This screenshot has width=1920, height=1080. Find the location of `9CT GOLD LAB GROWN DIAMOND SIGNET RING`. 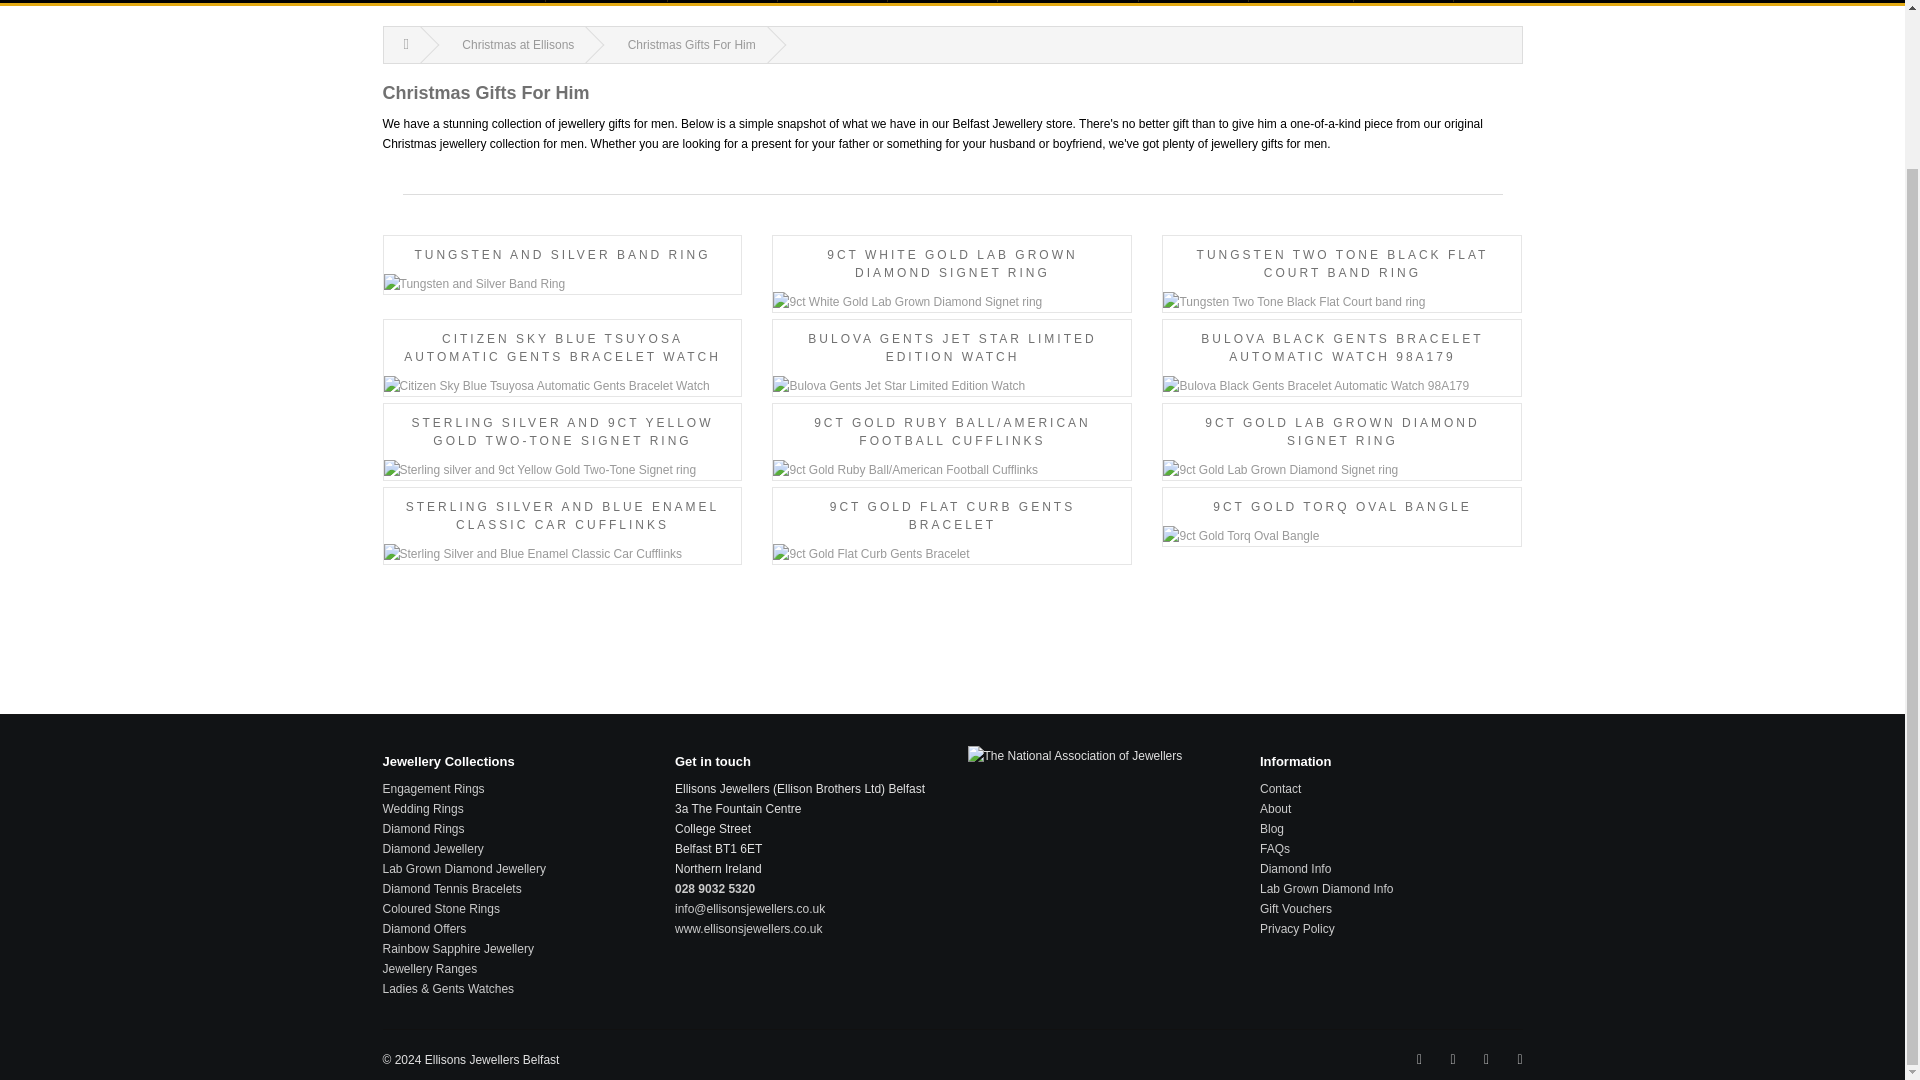

9CT GOLD LAB GROWN DIAMOND SIGNET RING is located at coordinates (1342, 446).